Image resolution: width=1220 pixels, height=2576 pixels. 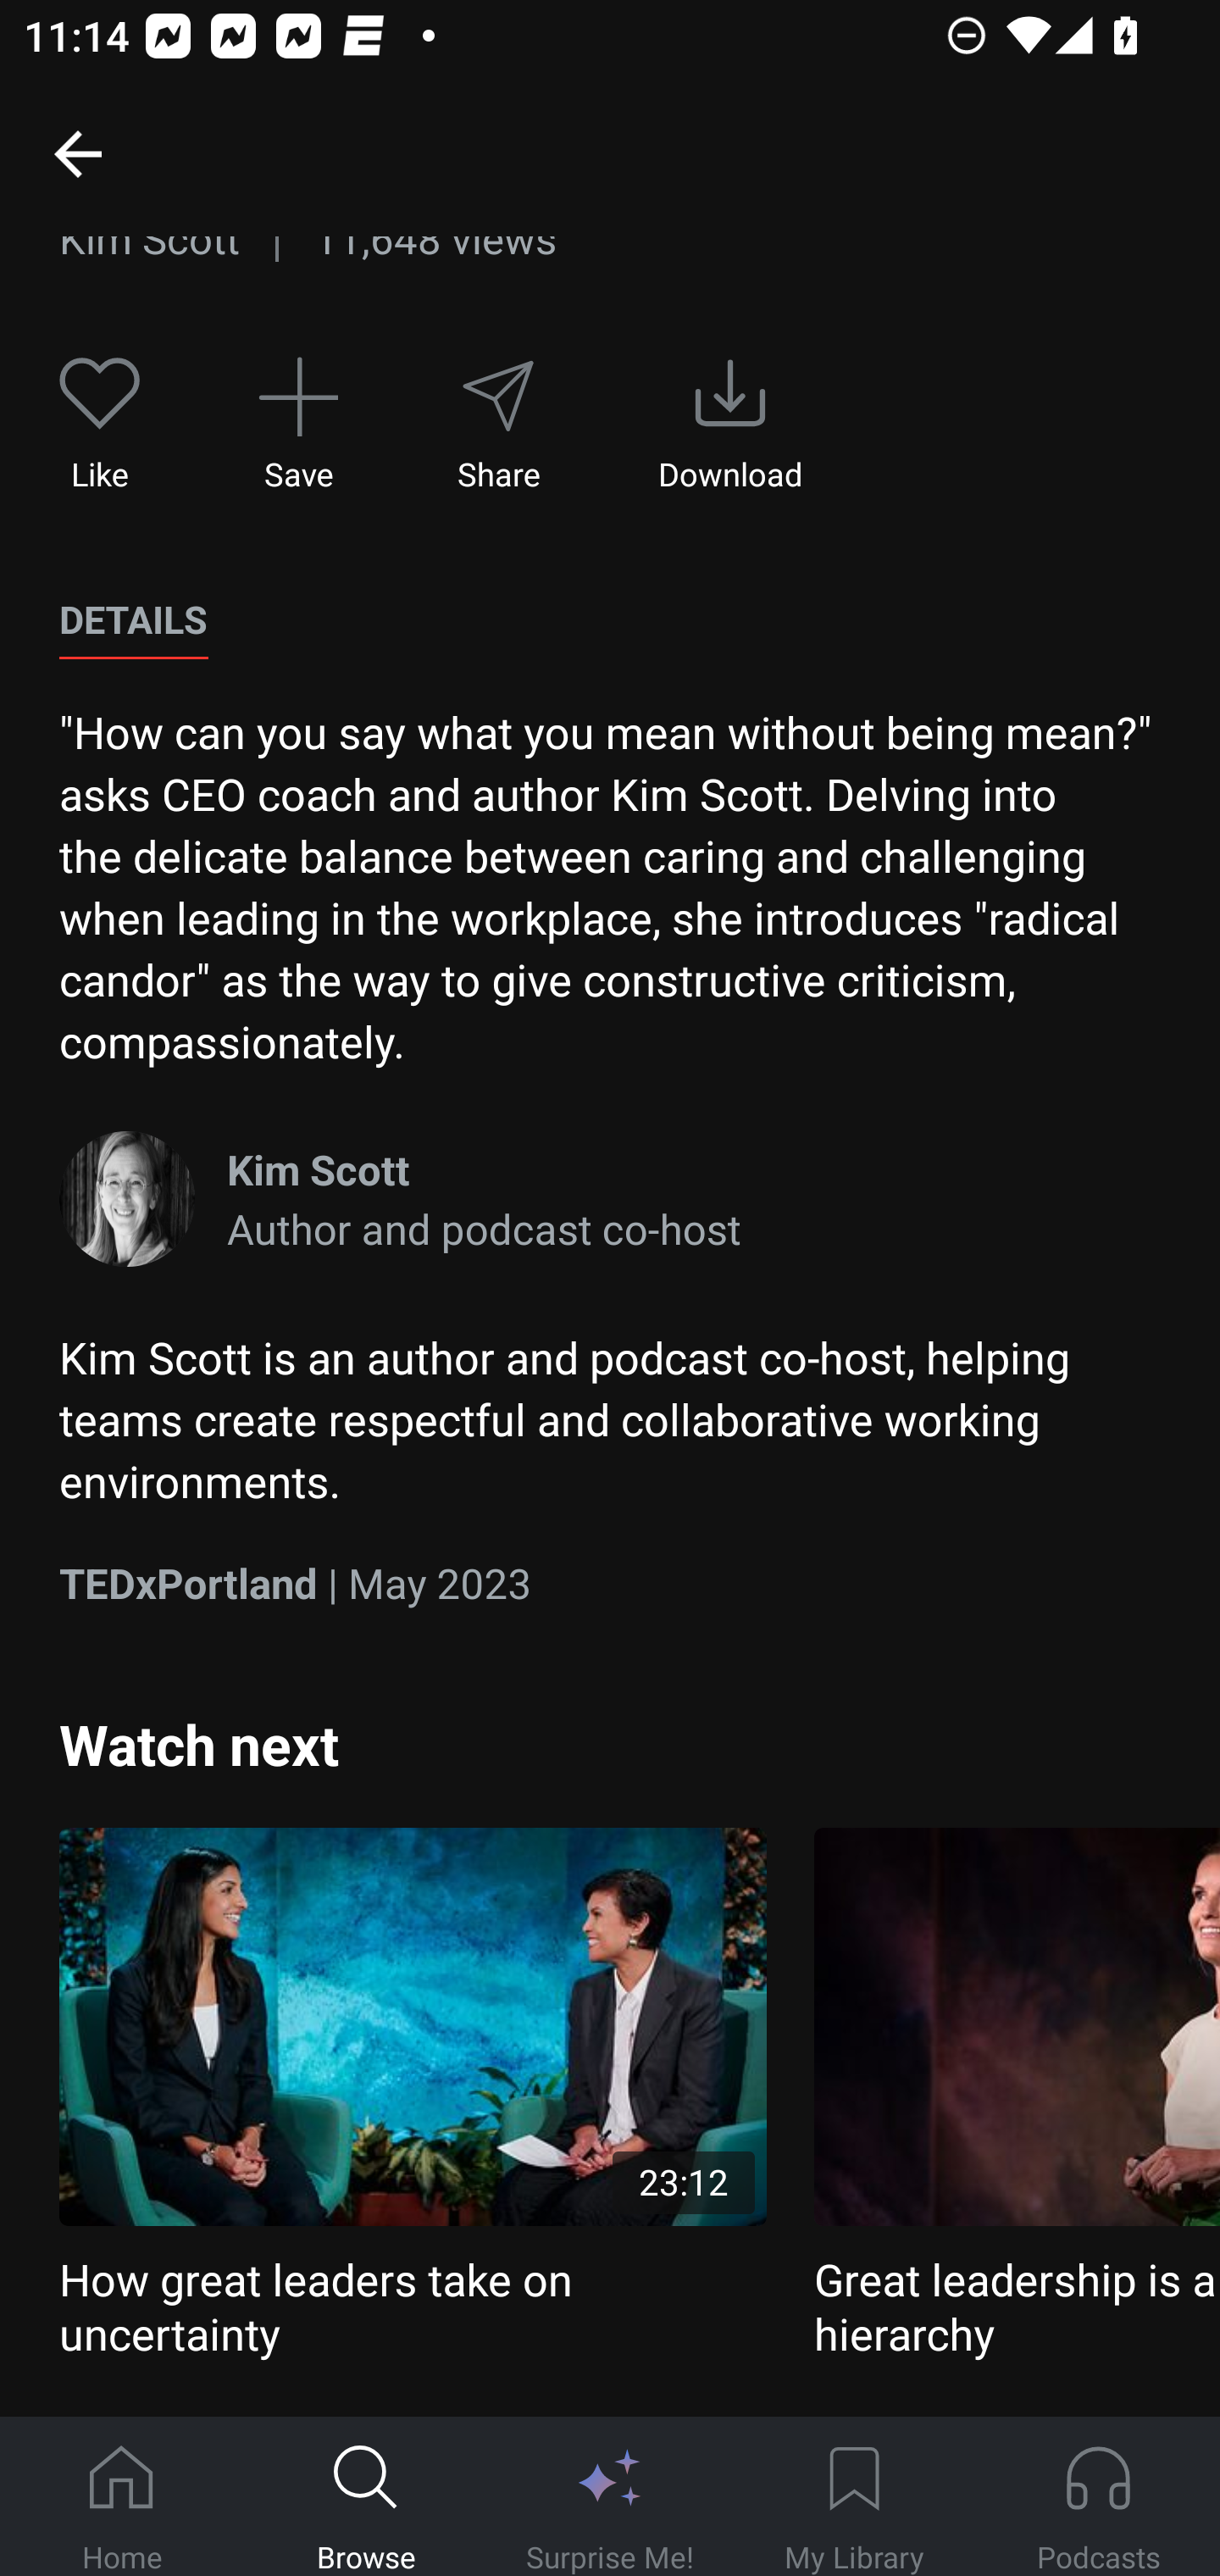 I want to click on Share, so click(x=497, y=425).